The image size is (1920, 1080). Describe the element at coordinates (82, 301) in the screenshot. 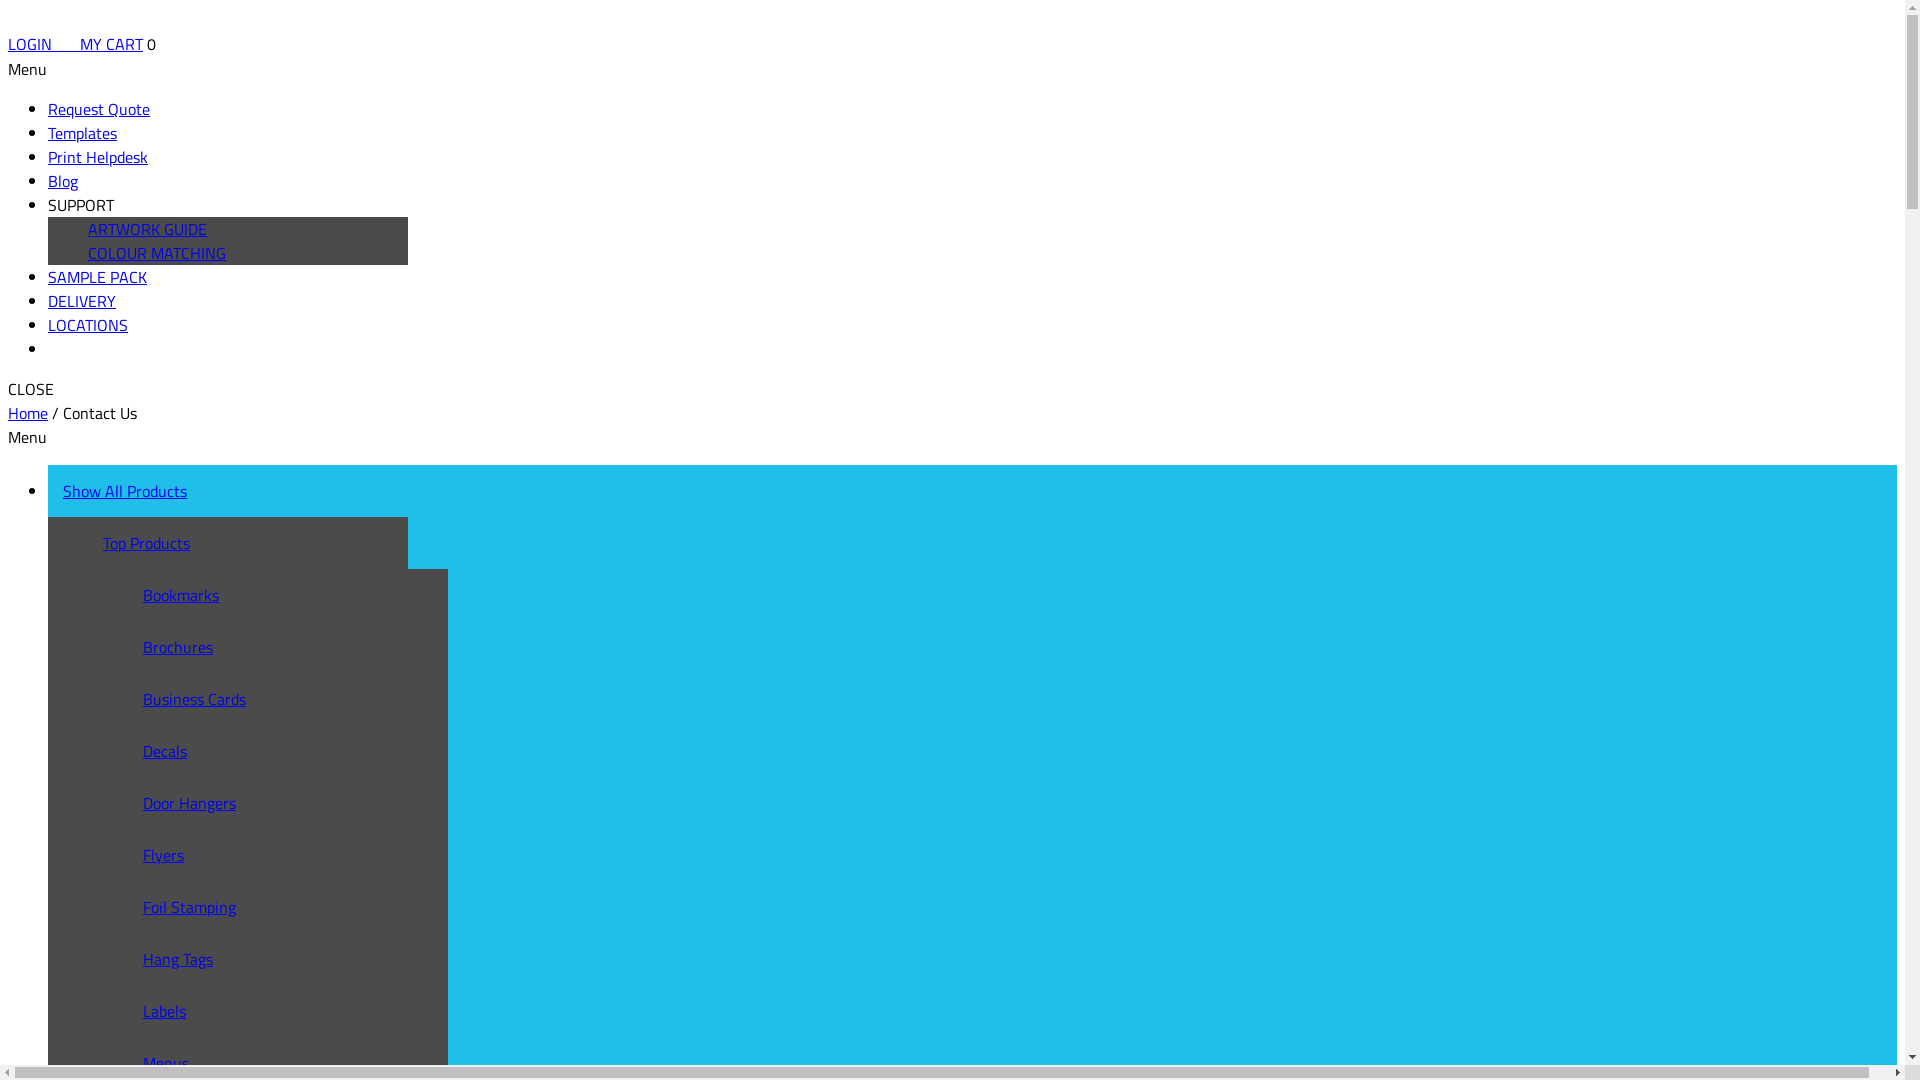

I see `DELIVERY` at that location.